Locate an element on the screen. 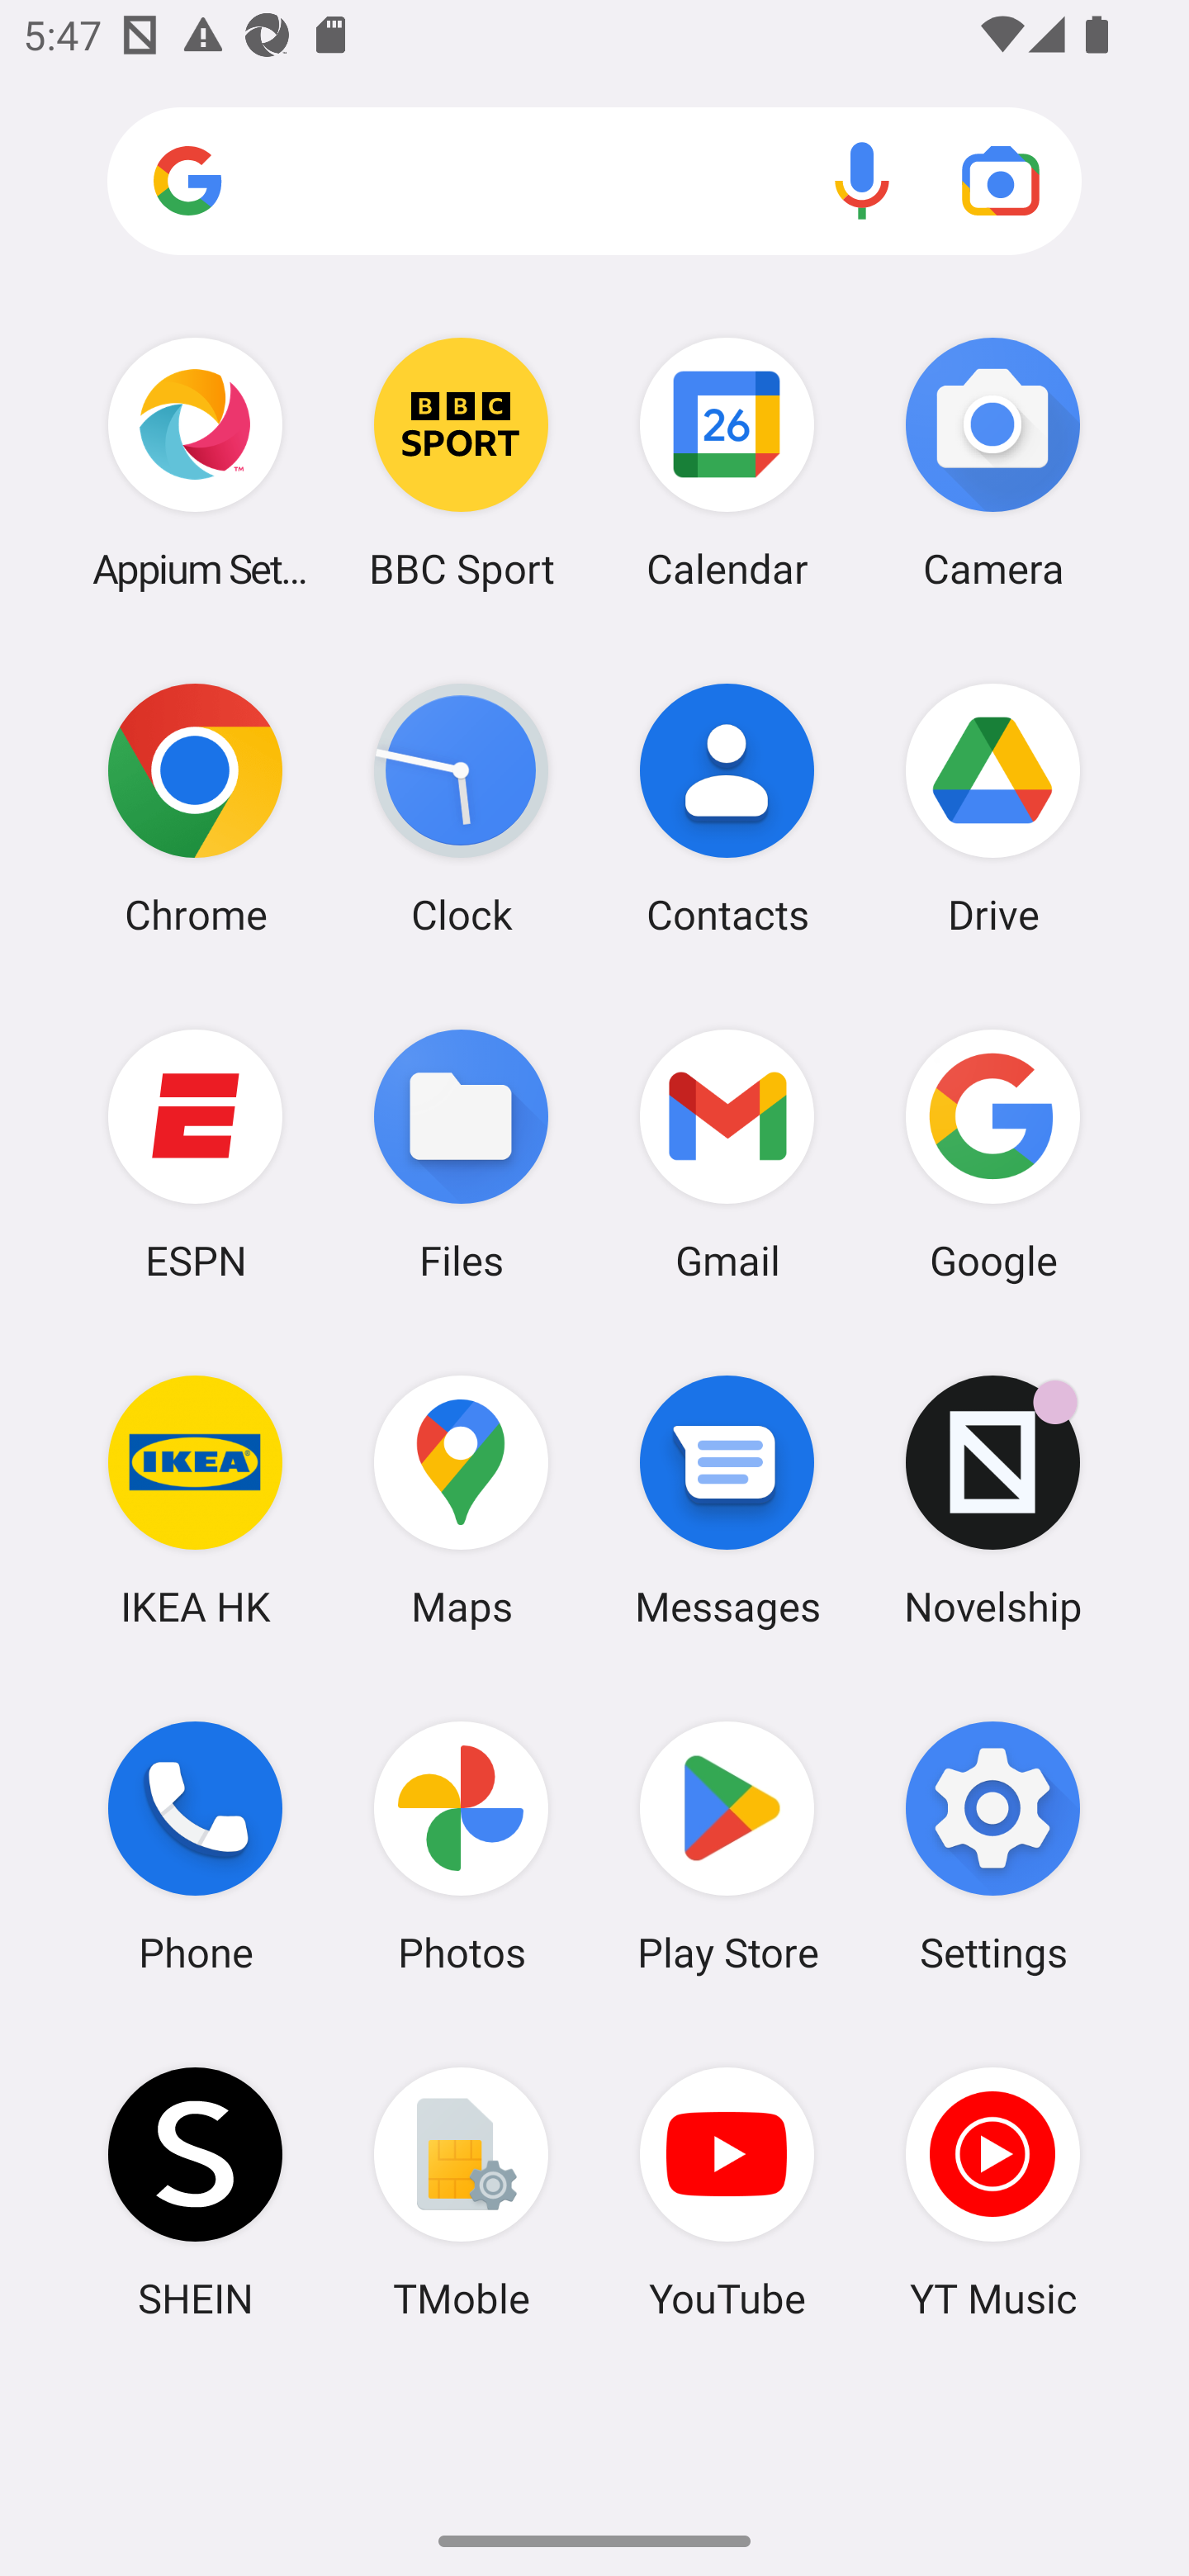 The image size is (1189, 2576). Voice search is located at coordinates (862, 180).